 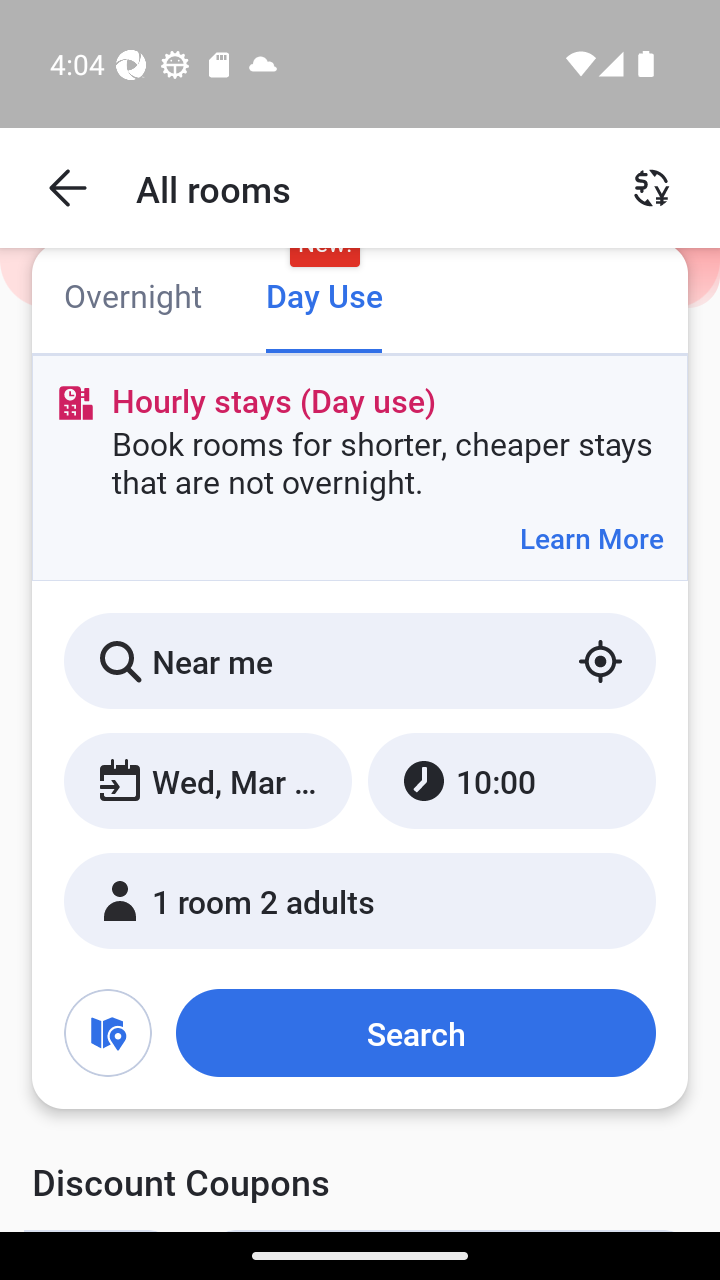 I want to click on Learn More, so click(x=591, y=538).